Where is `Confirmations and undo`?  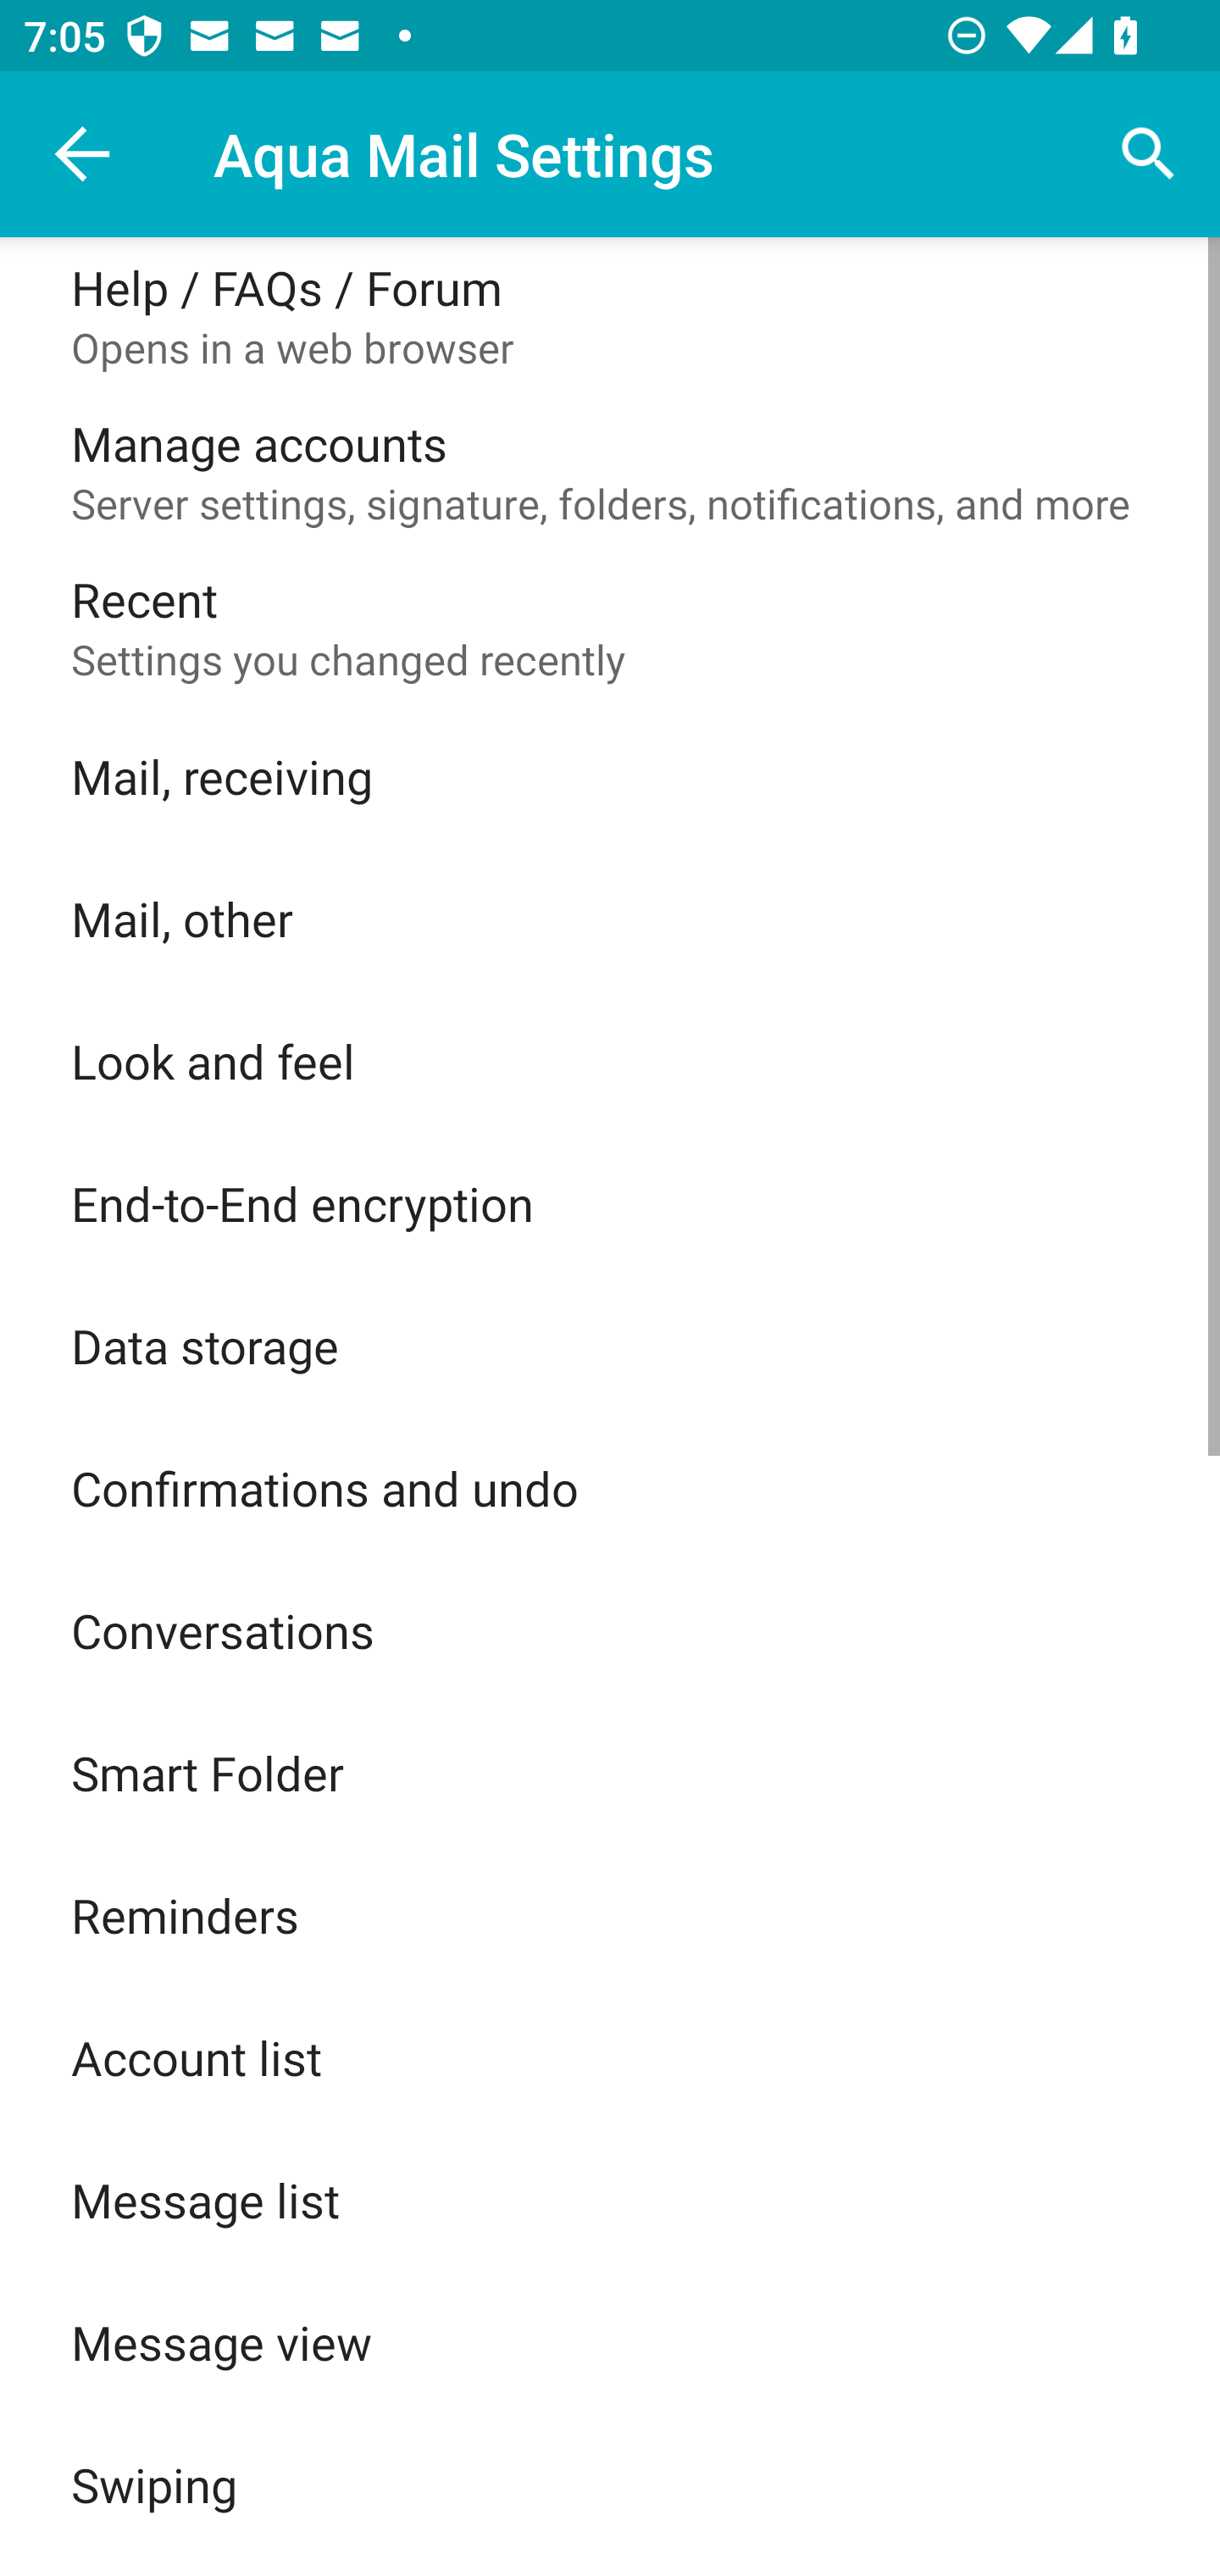
Confirmations and undo is located at coordinates (610, 1488).